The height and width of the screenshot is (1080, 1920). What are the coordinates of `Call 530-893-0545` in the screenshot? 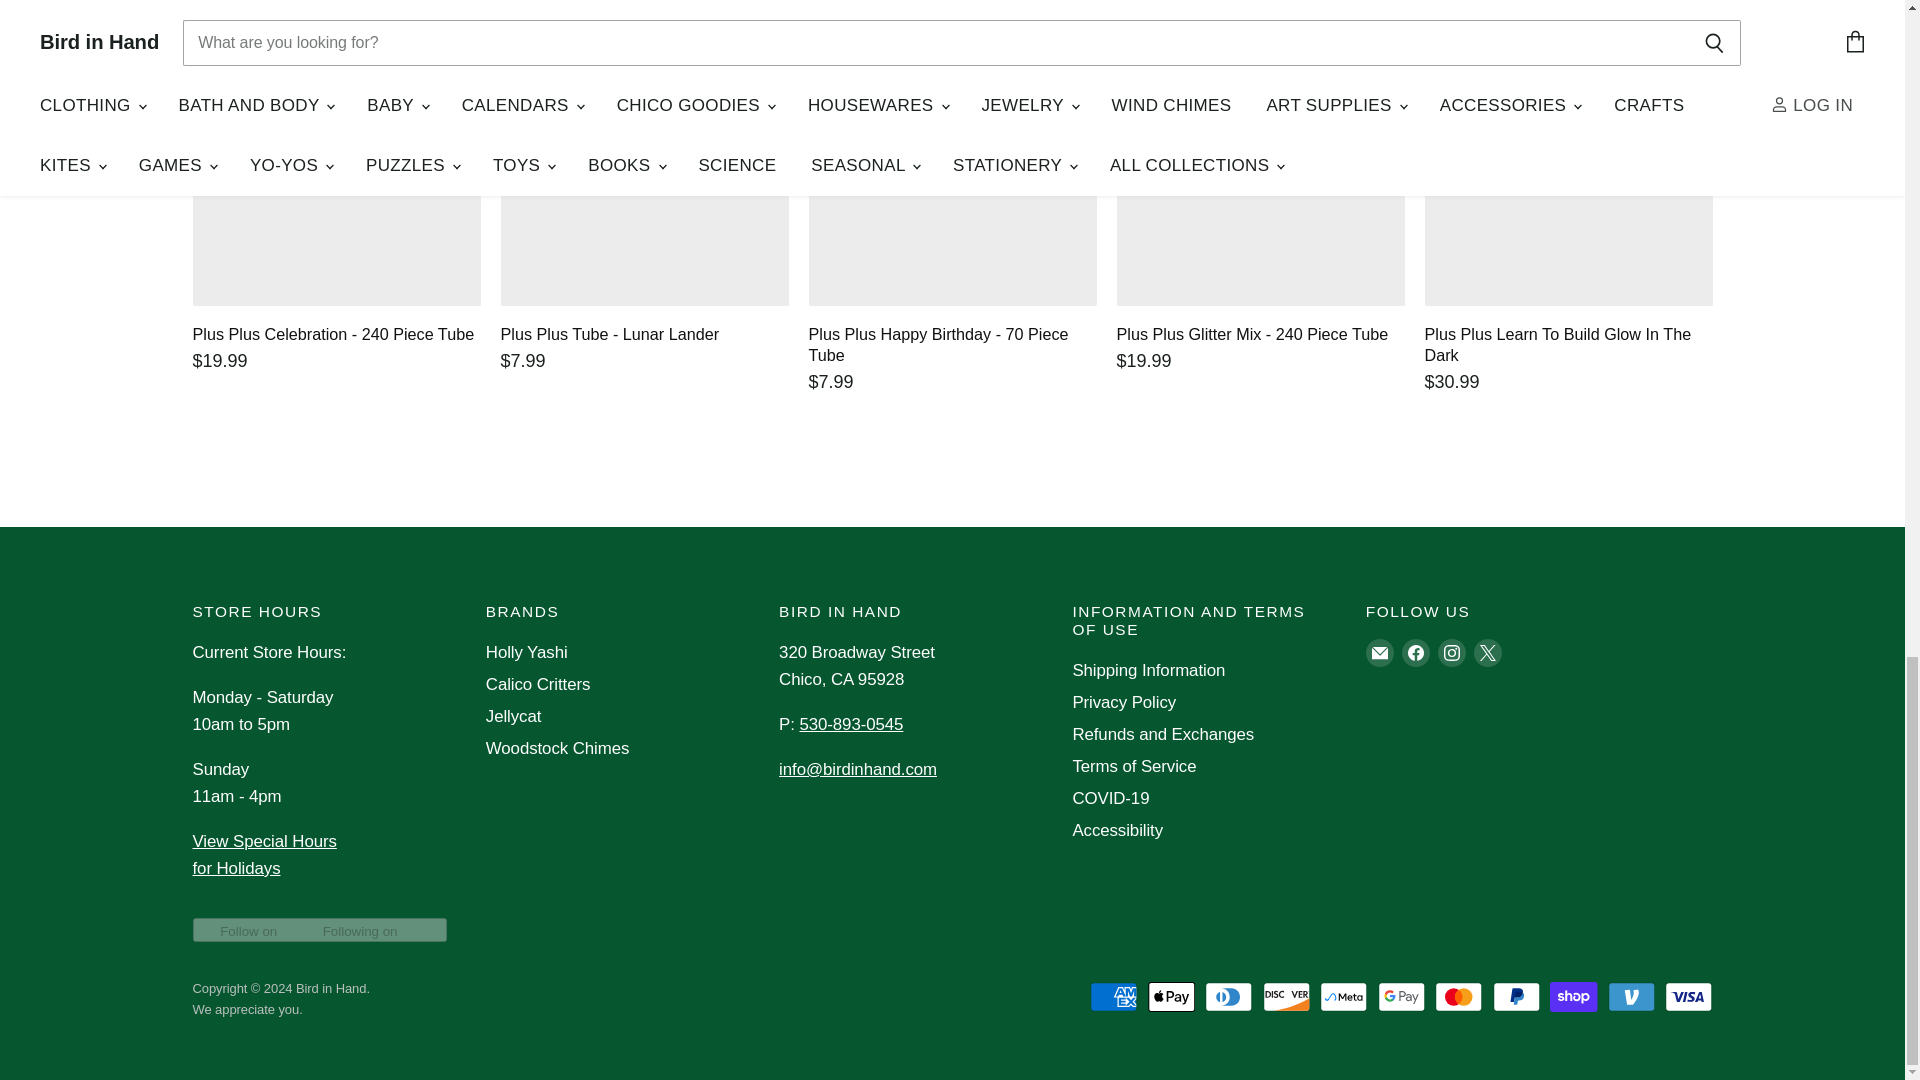 It's located at (850, 724).